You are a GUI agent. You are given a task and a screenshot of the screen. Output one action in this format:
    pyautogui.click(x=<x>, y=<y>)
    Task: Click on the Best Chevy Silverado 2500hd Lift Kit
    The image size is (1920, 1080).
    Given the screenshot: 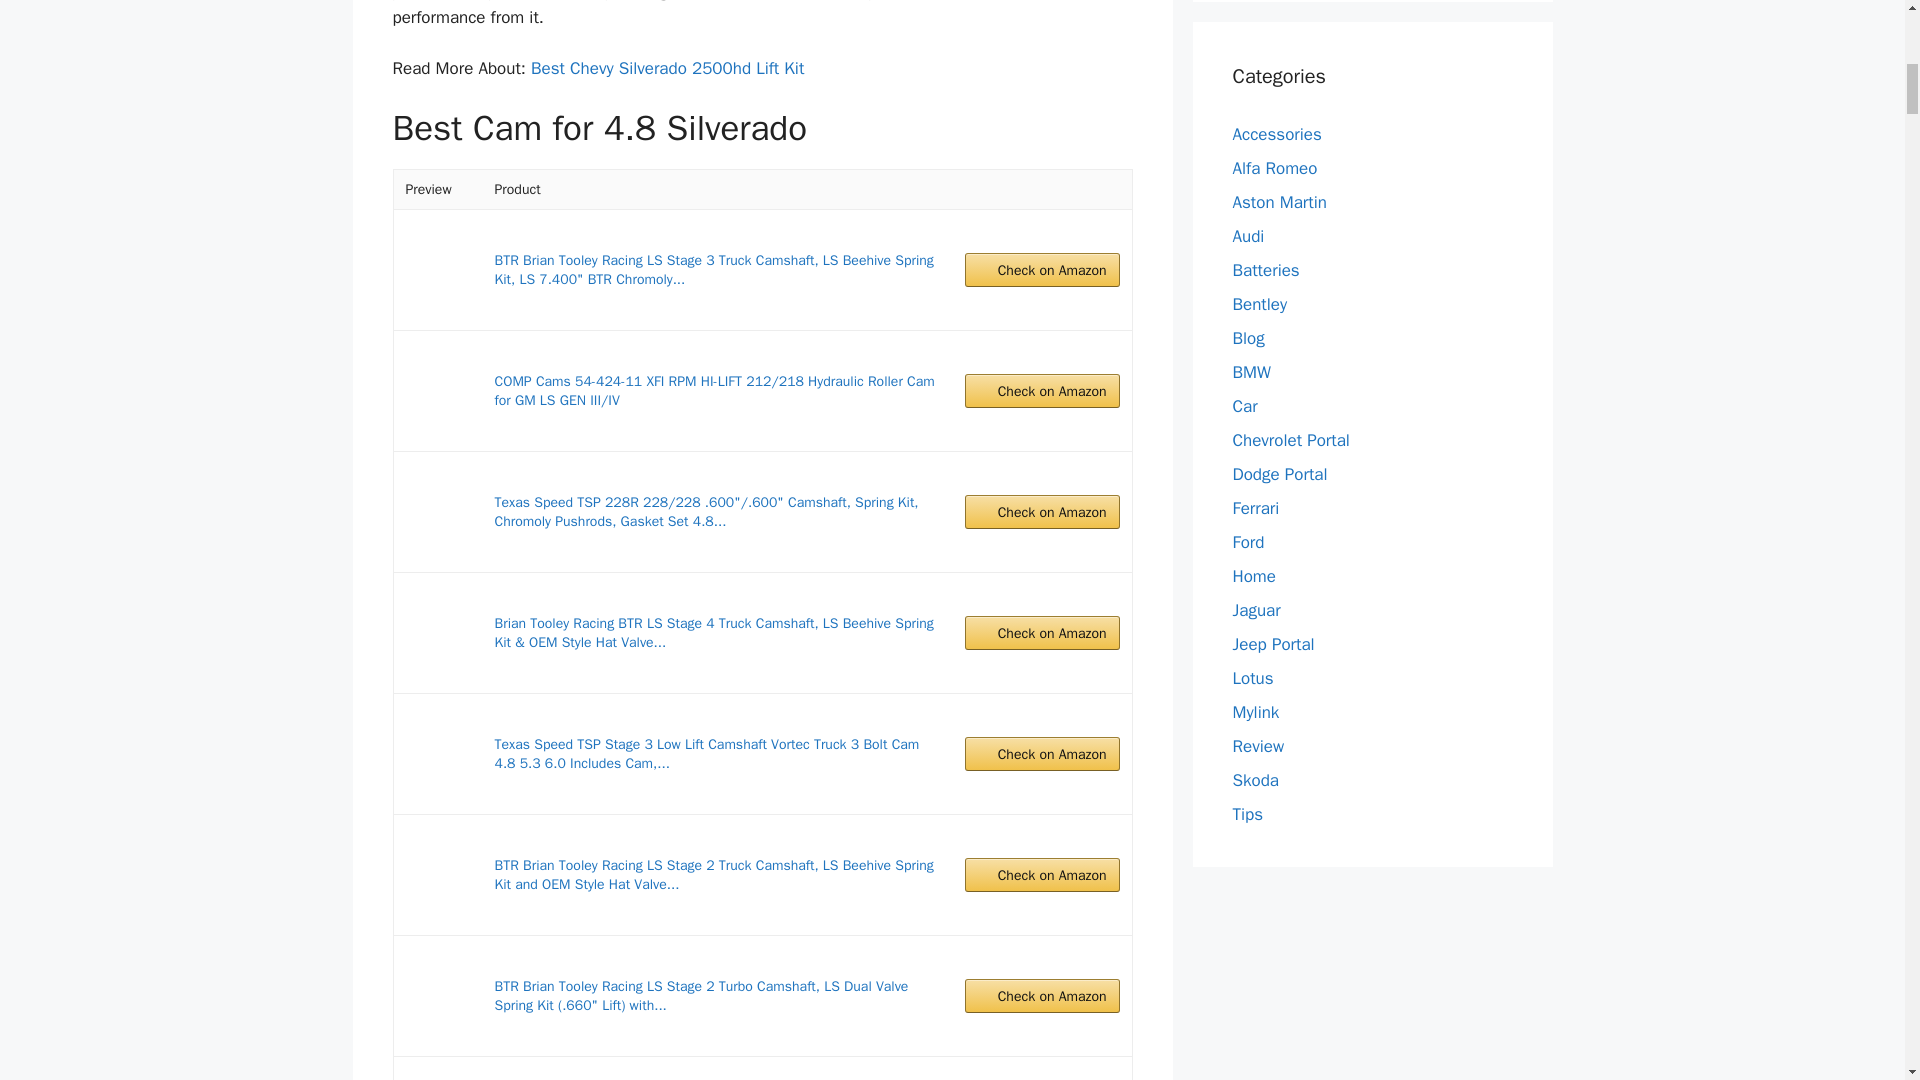 What is the action you would take?
    pyautogui.click(x=668, y=68)
    